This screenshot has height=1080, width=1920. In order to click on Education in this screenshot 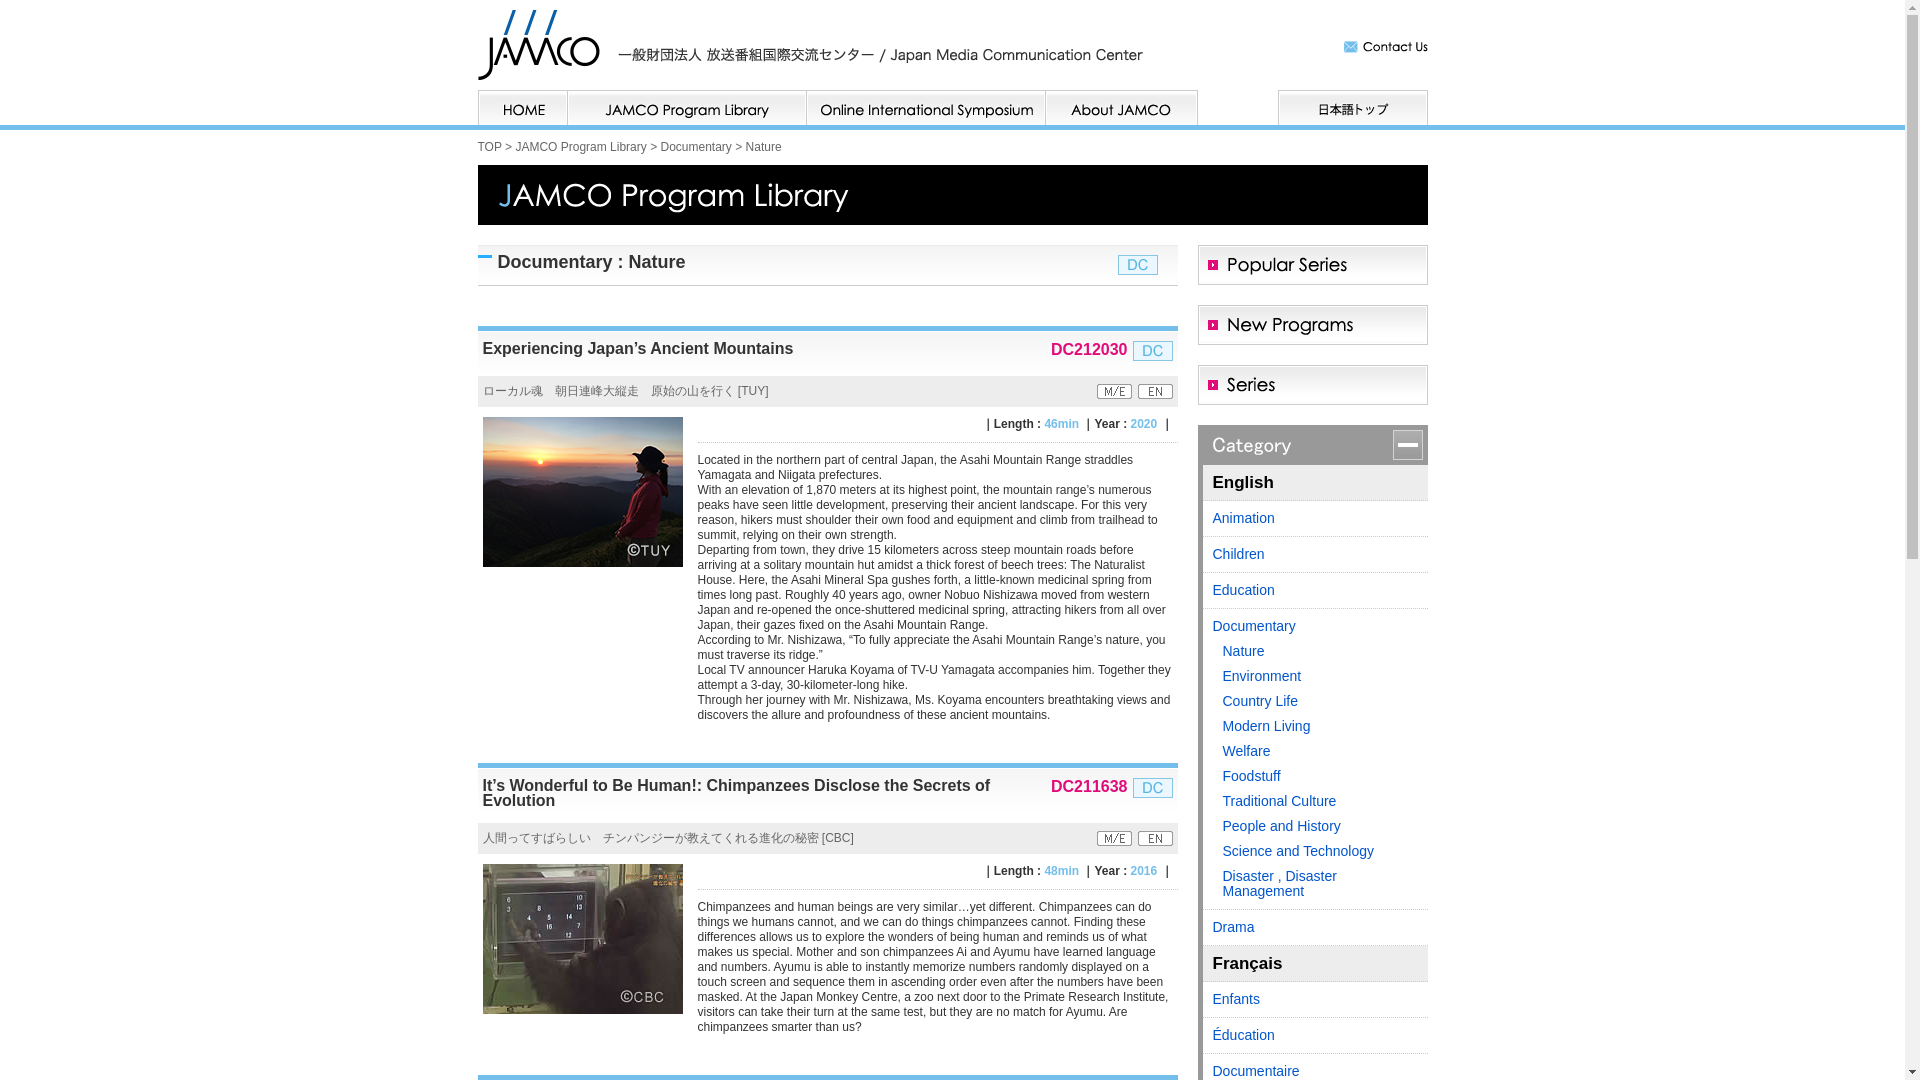, I will do `click(1314, 590)`.